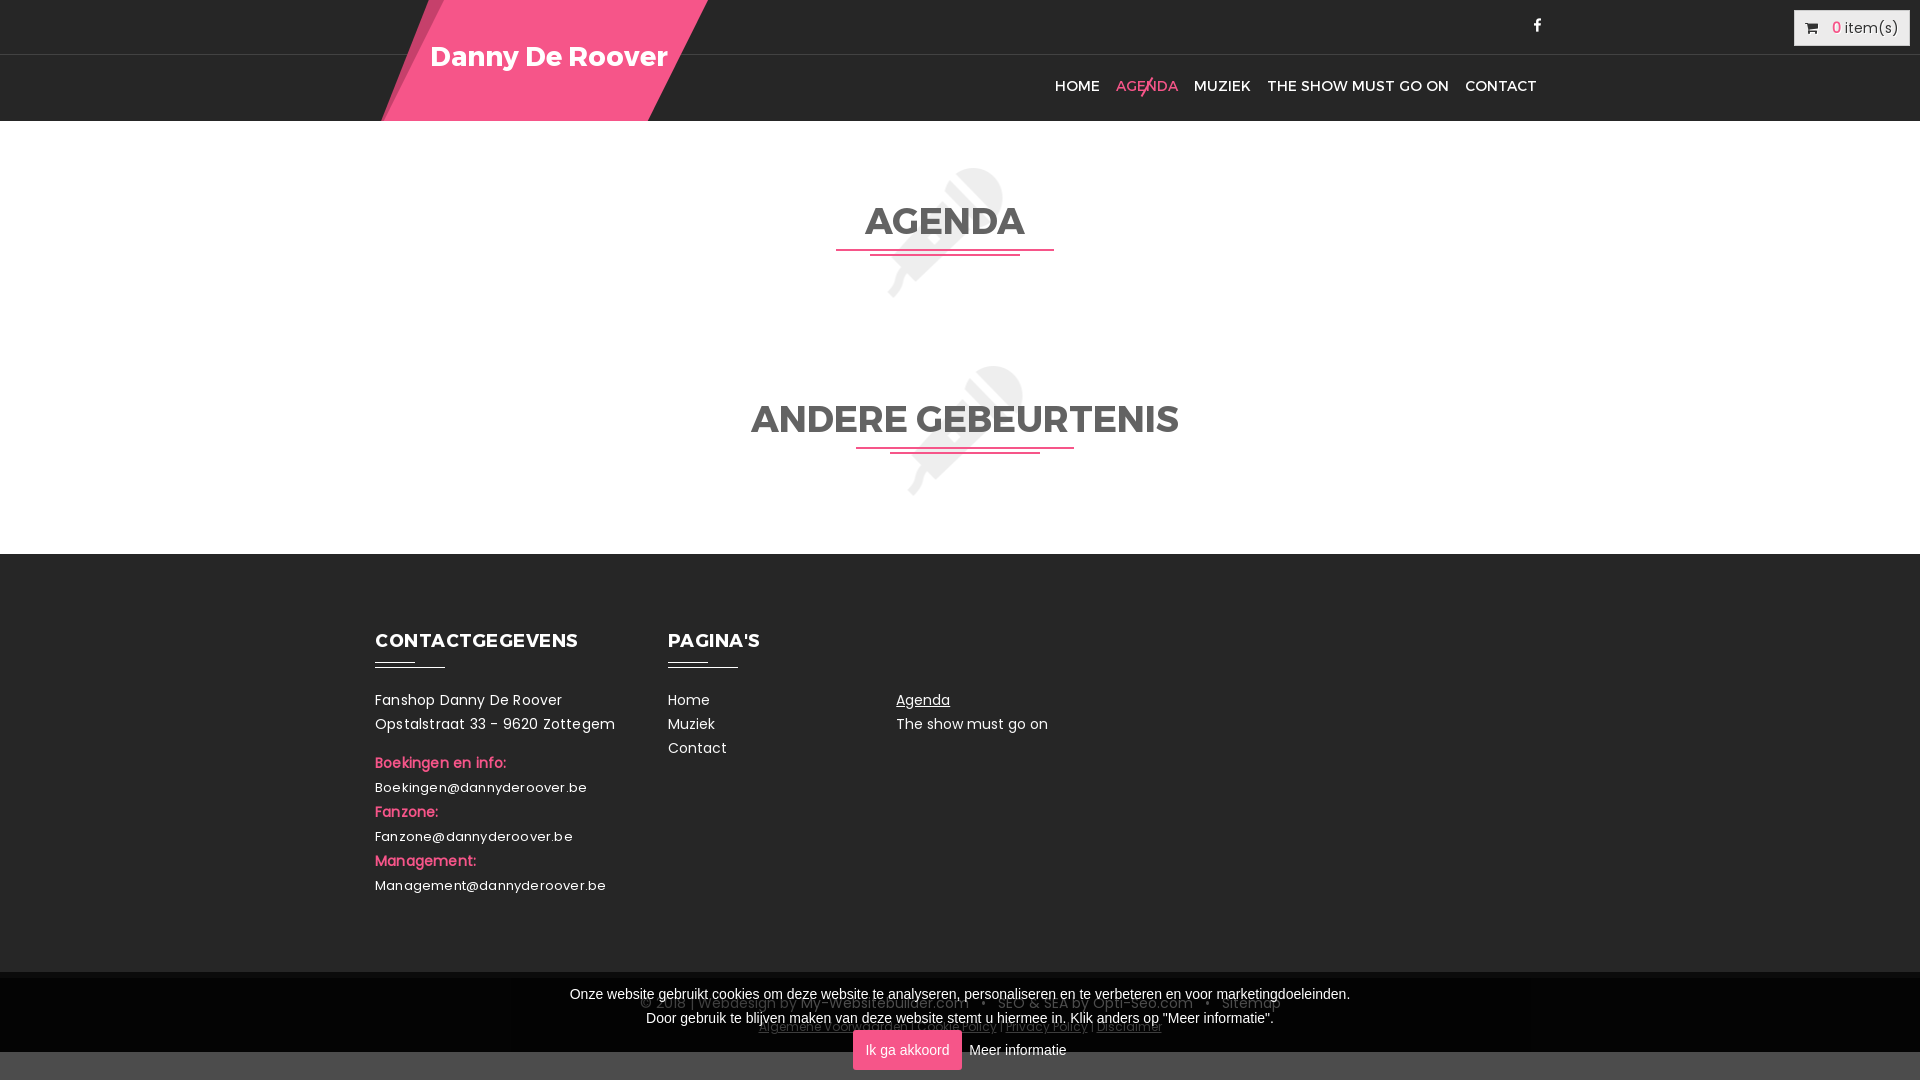 The width and height of the screenshot is (1920, 1080). I want to click on Muziek, so click(782, 724).